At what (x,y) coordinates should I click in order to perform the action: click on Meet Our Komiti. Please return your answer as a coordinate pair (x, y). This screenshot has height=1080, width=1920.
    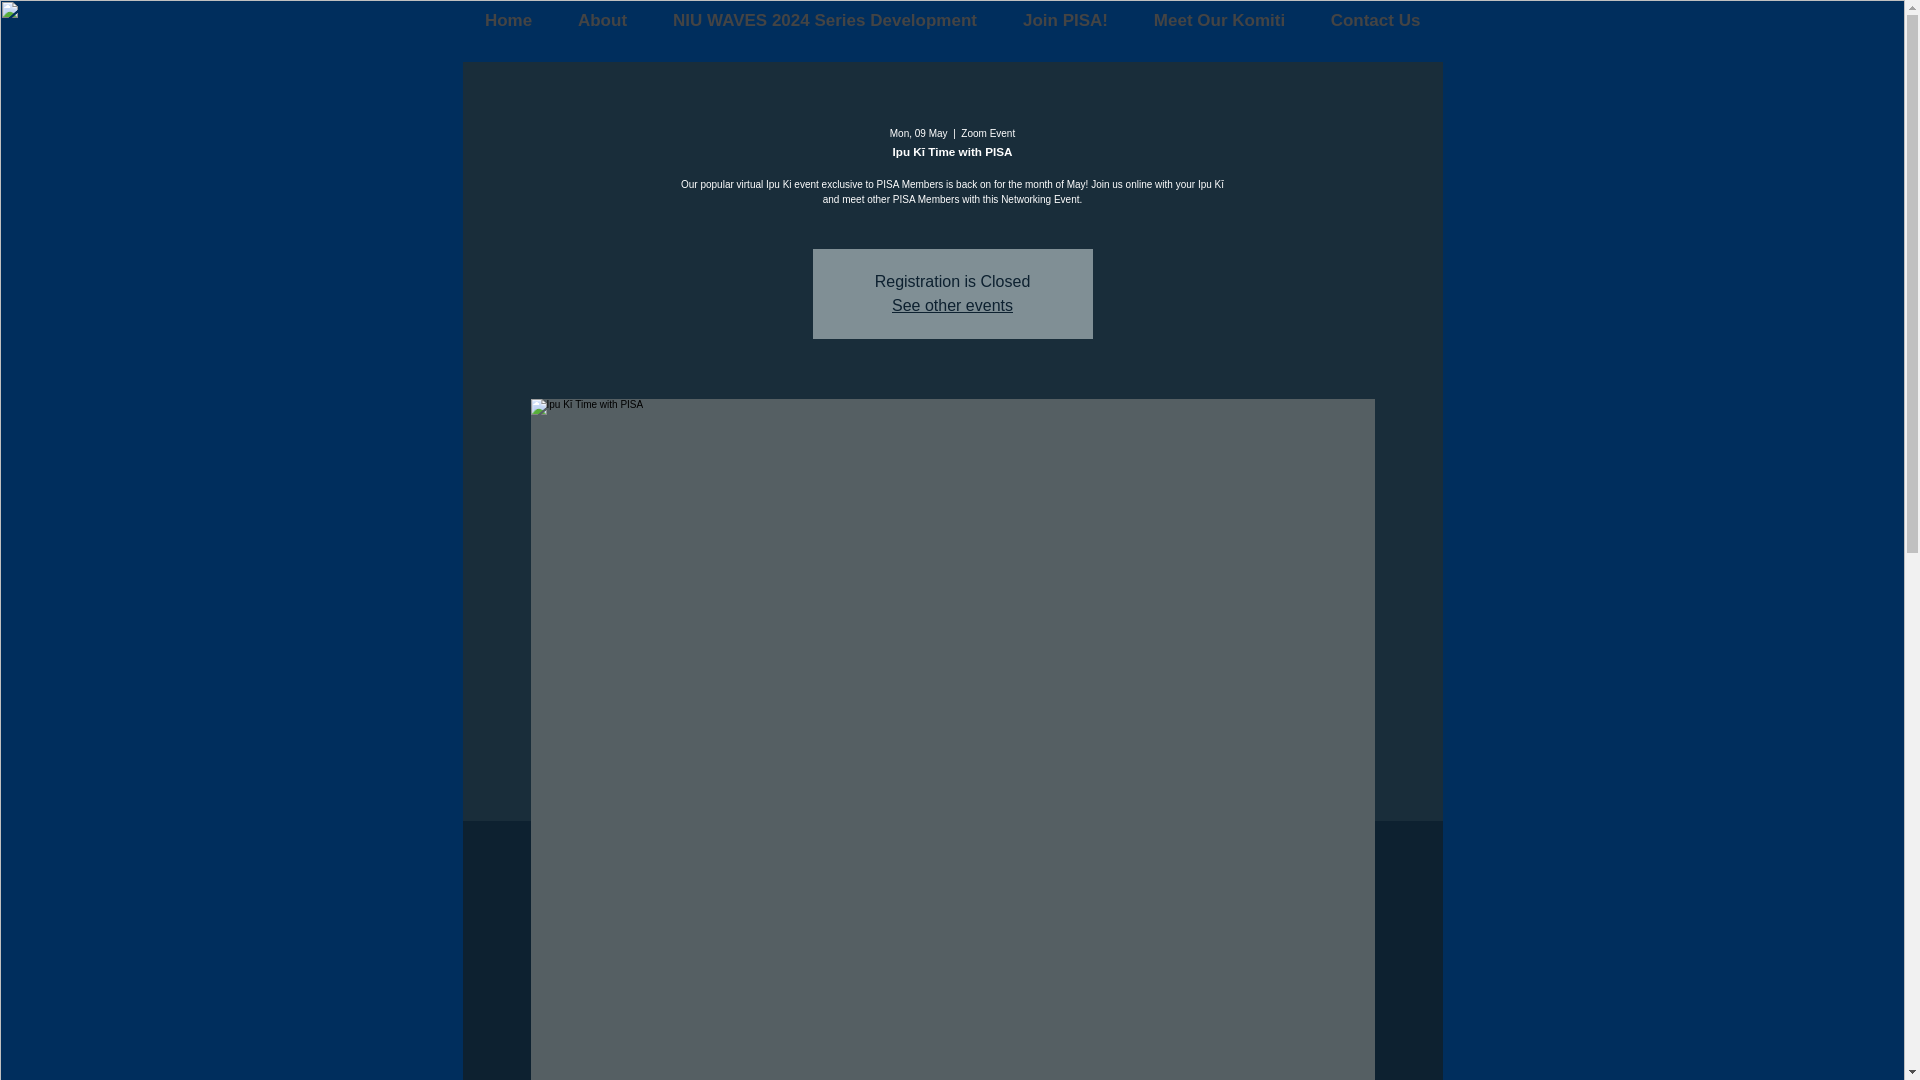
    Looking at the image, I should click on (1218, 21).